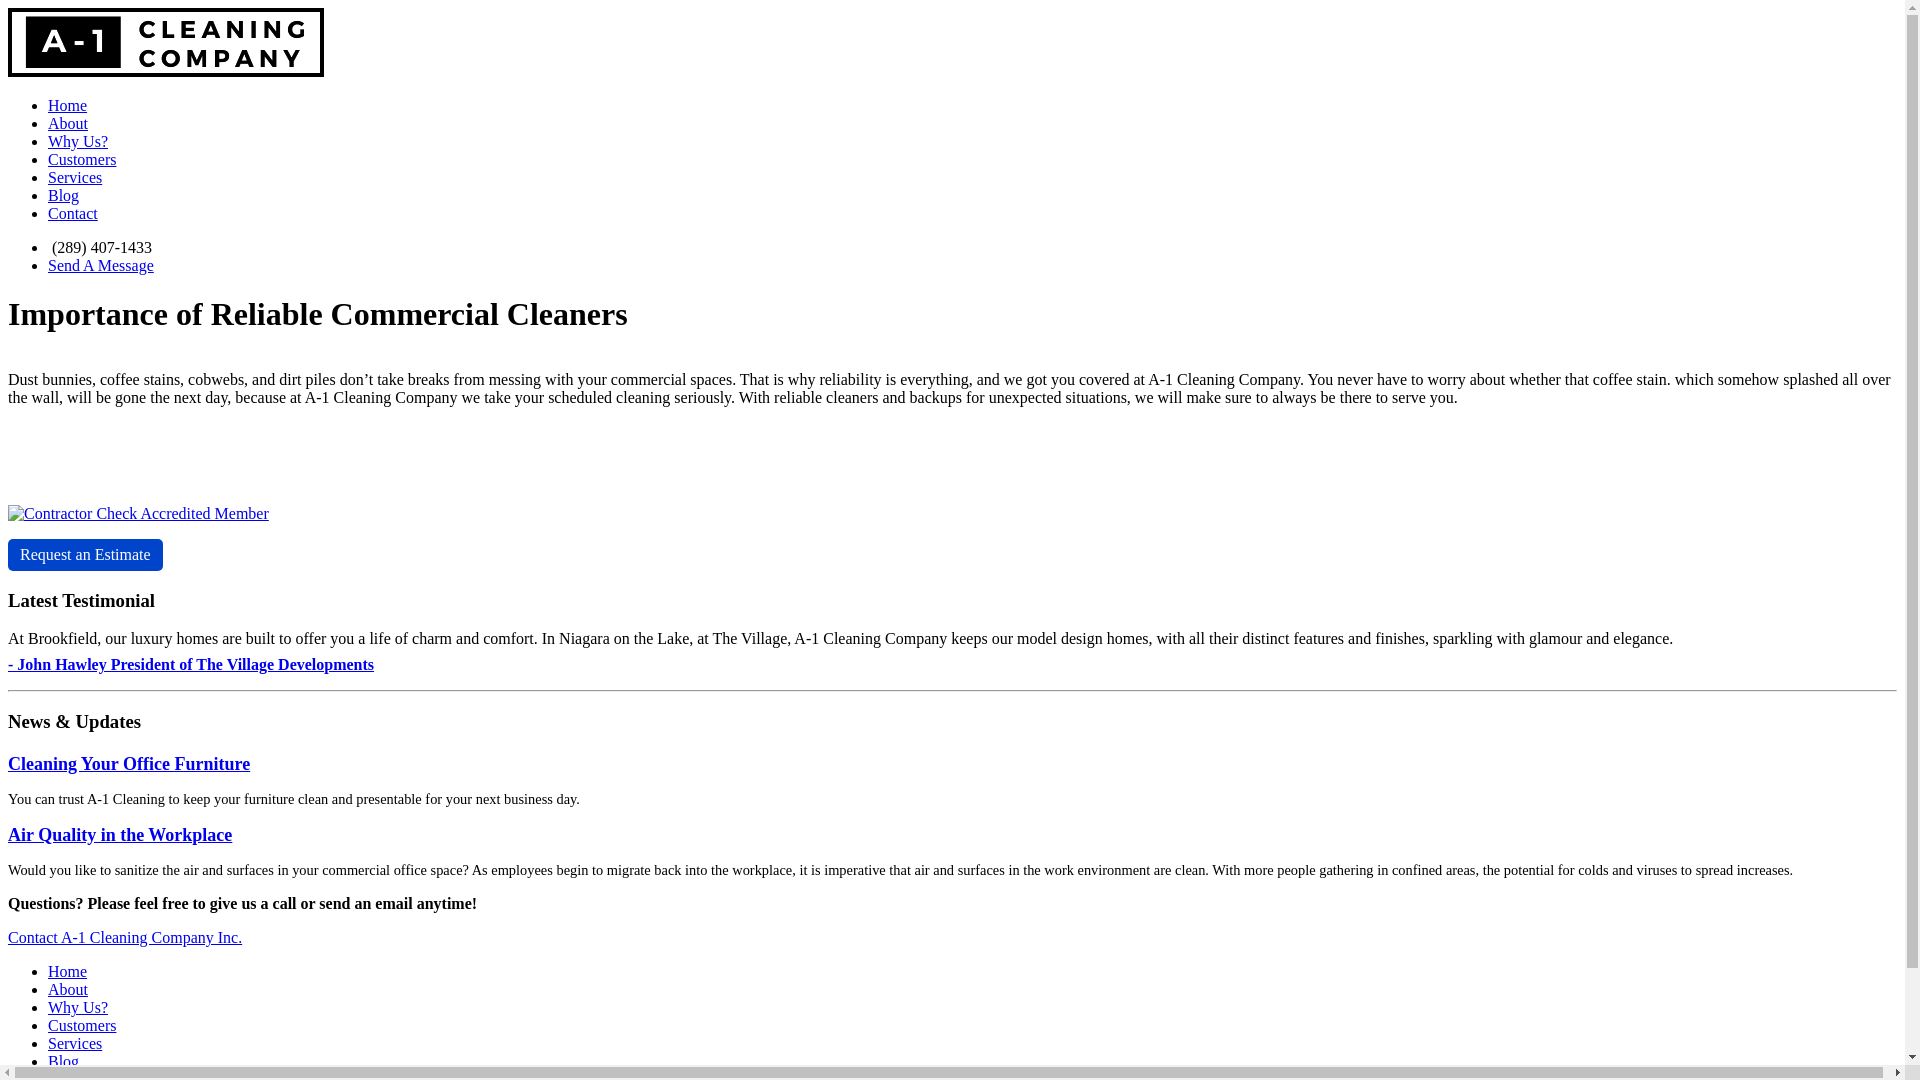 The image size is (1920, 1080). What do you see at coordinates (82, 1026) in the screenshot?
I see `Customers` at bounding box center [82, 1026].